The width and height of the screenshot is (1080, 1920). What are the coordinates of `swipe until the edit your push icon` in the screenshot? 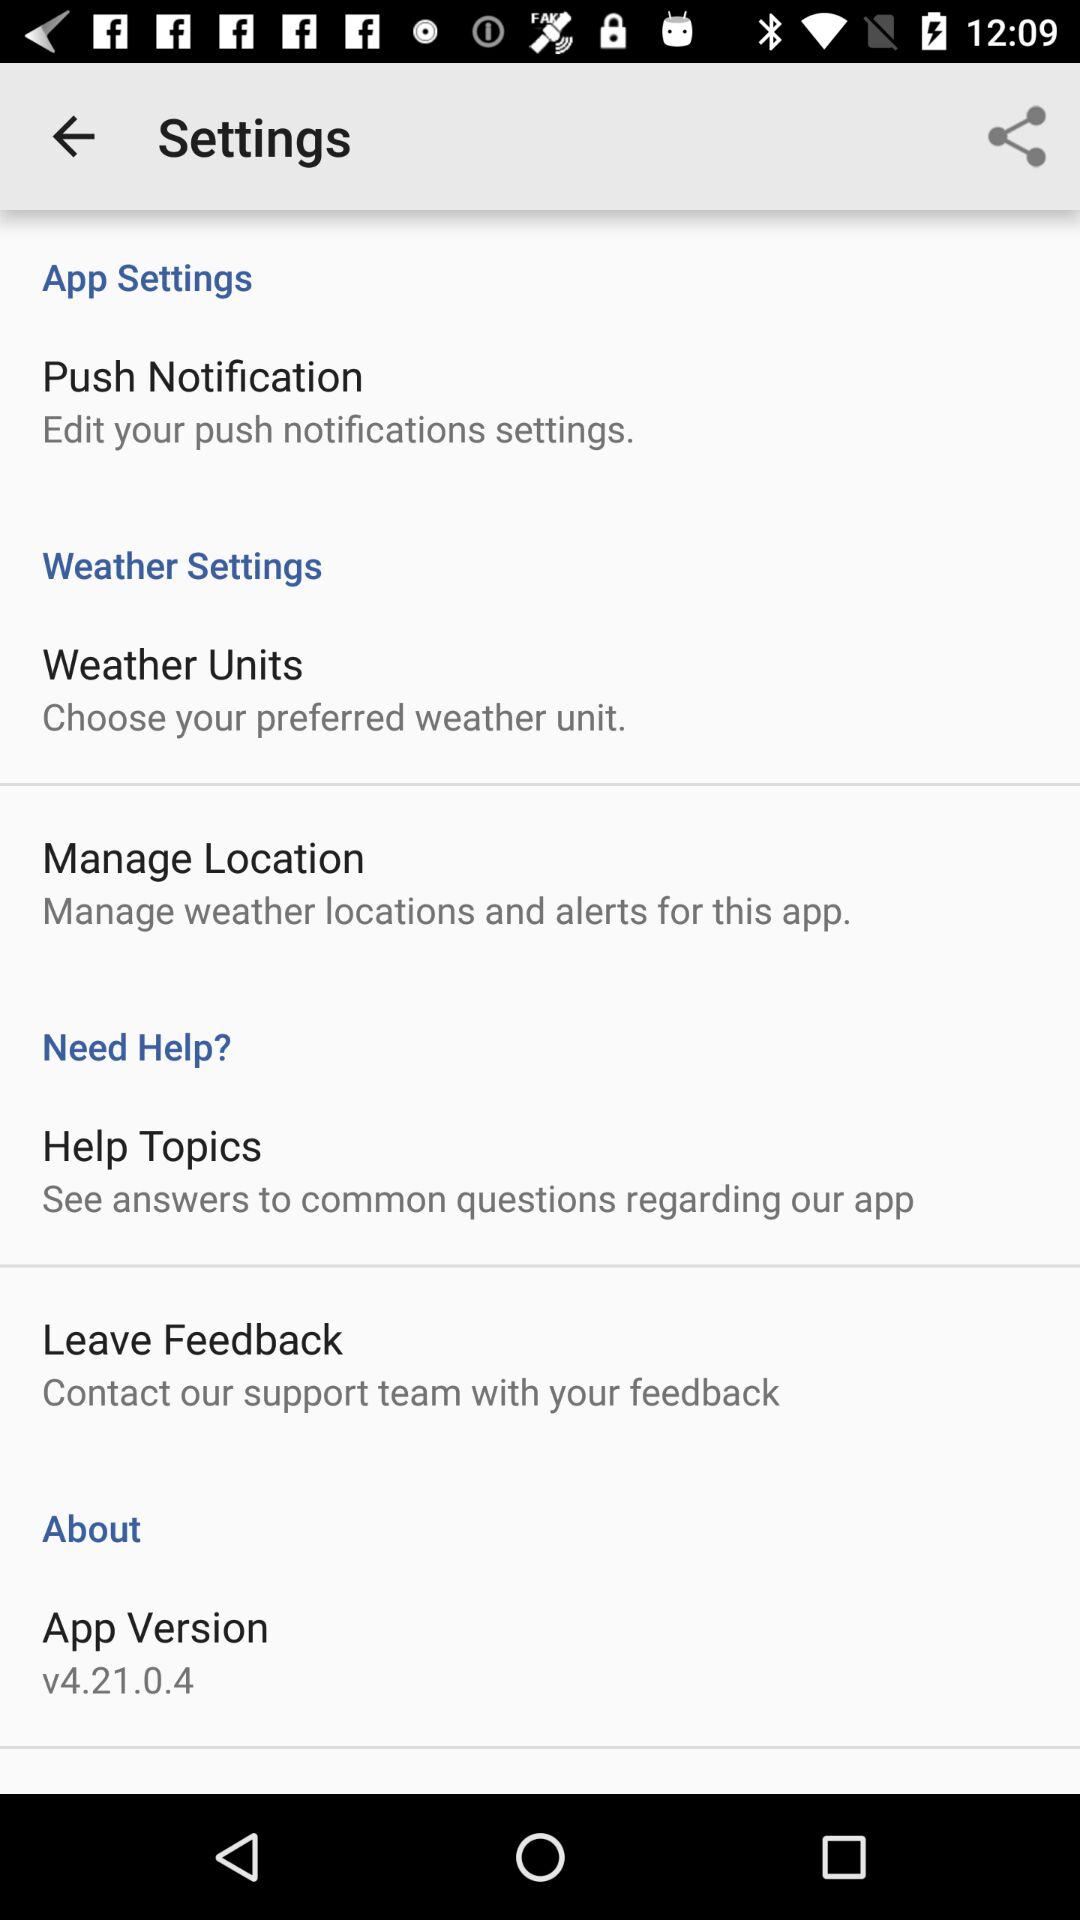 It's located at (338, 428).